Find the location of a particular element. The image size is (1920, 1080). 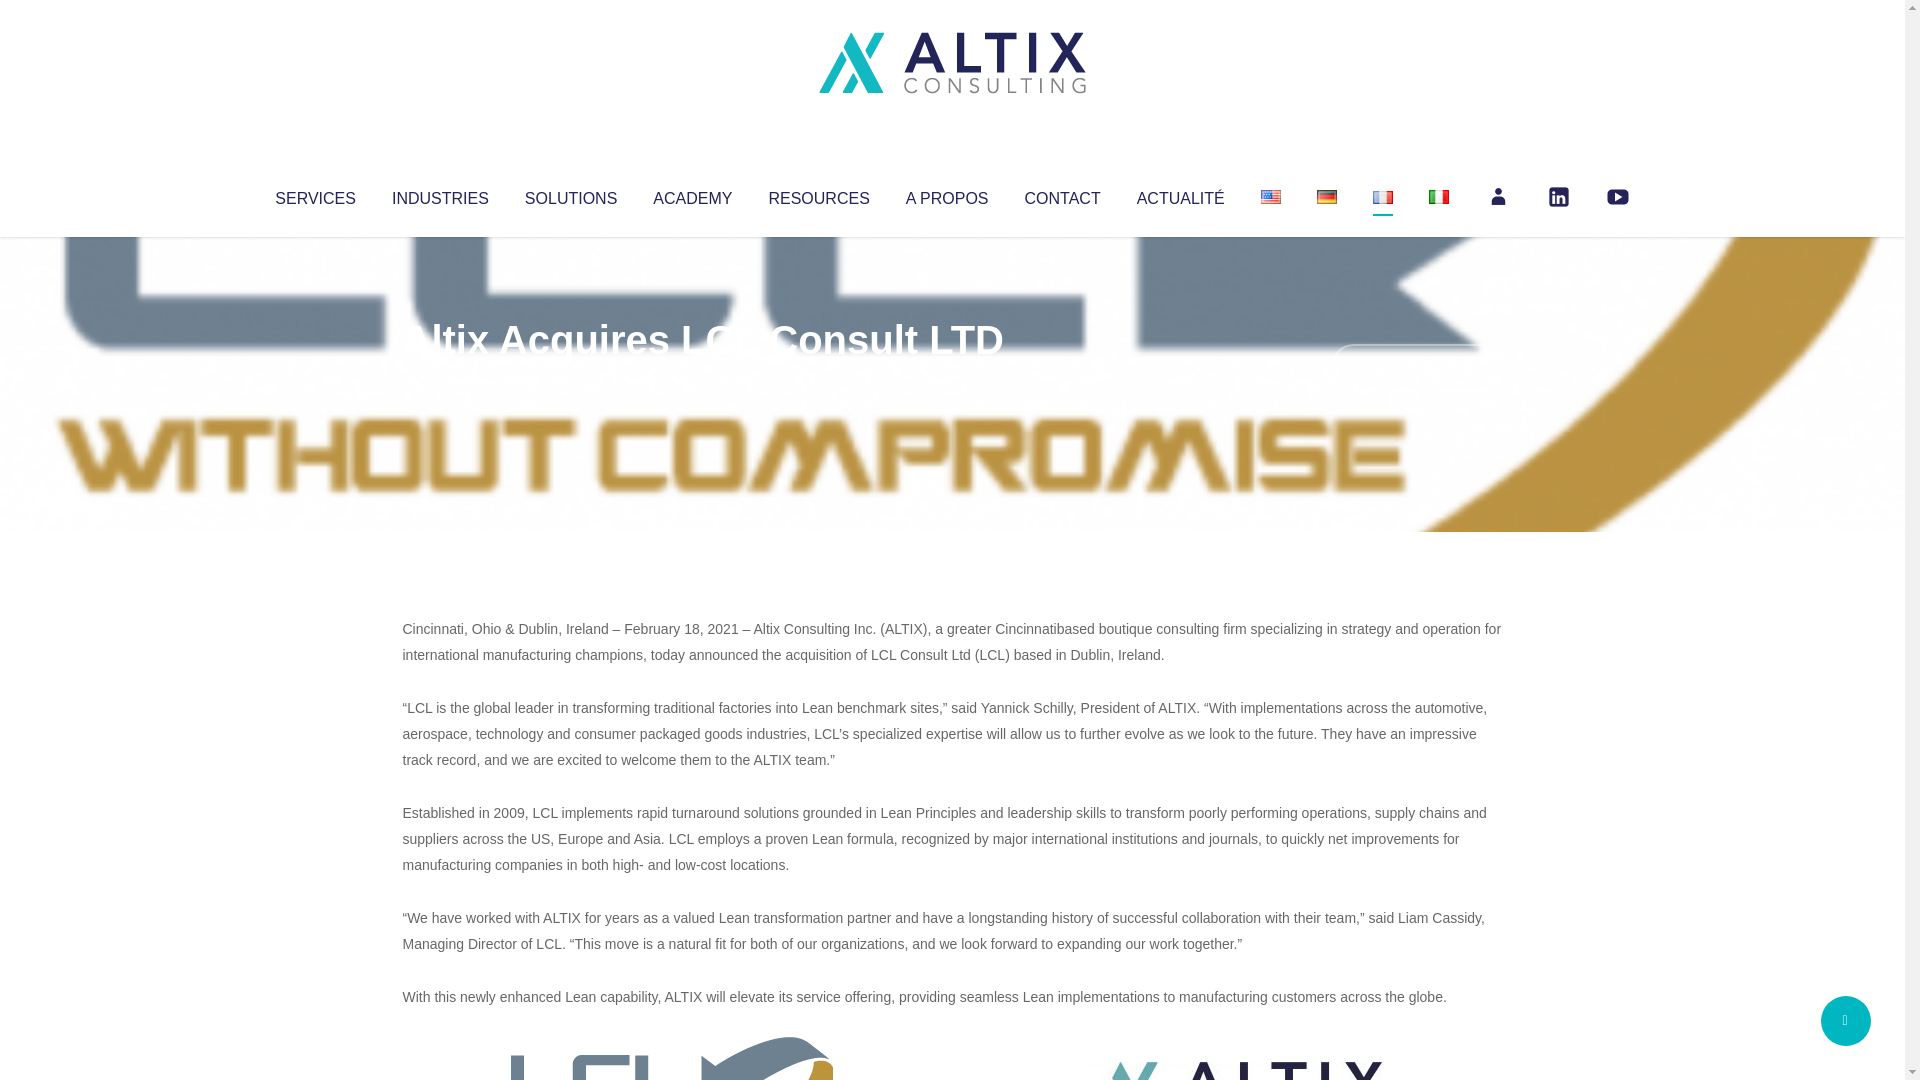

No Comments is located at coordinates (1416, 366).